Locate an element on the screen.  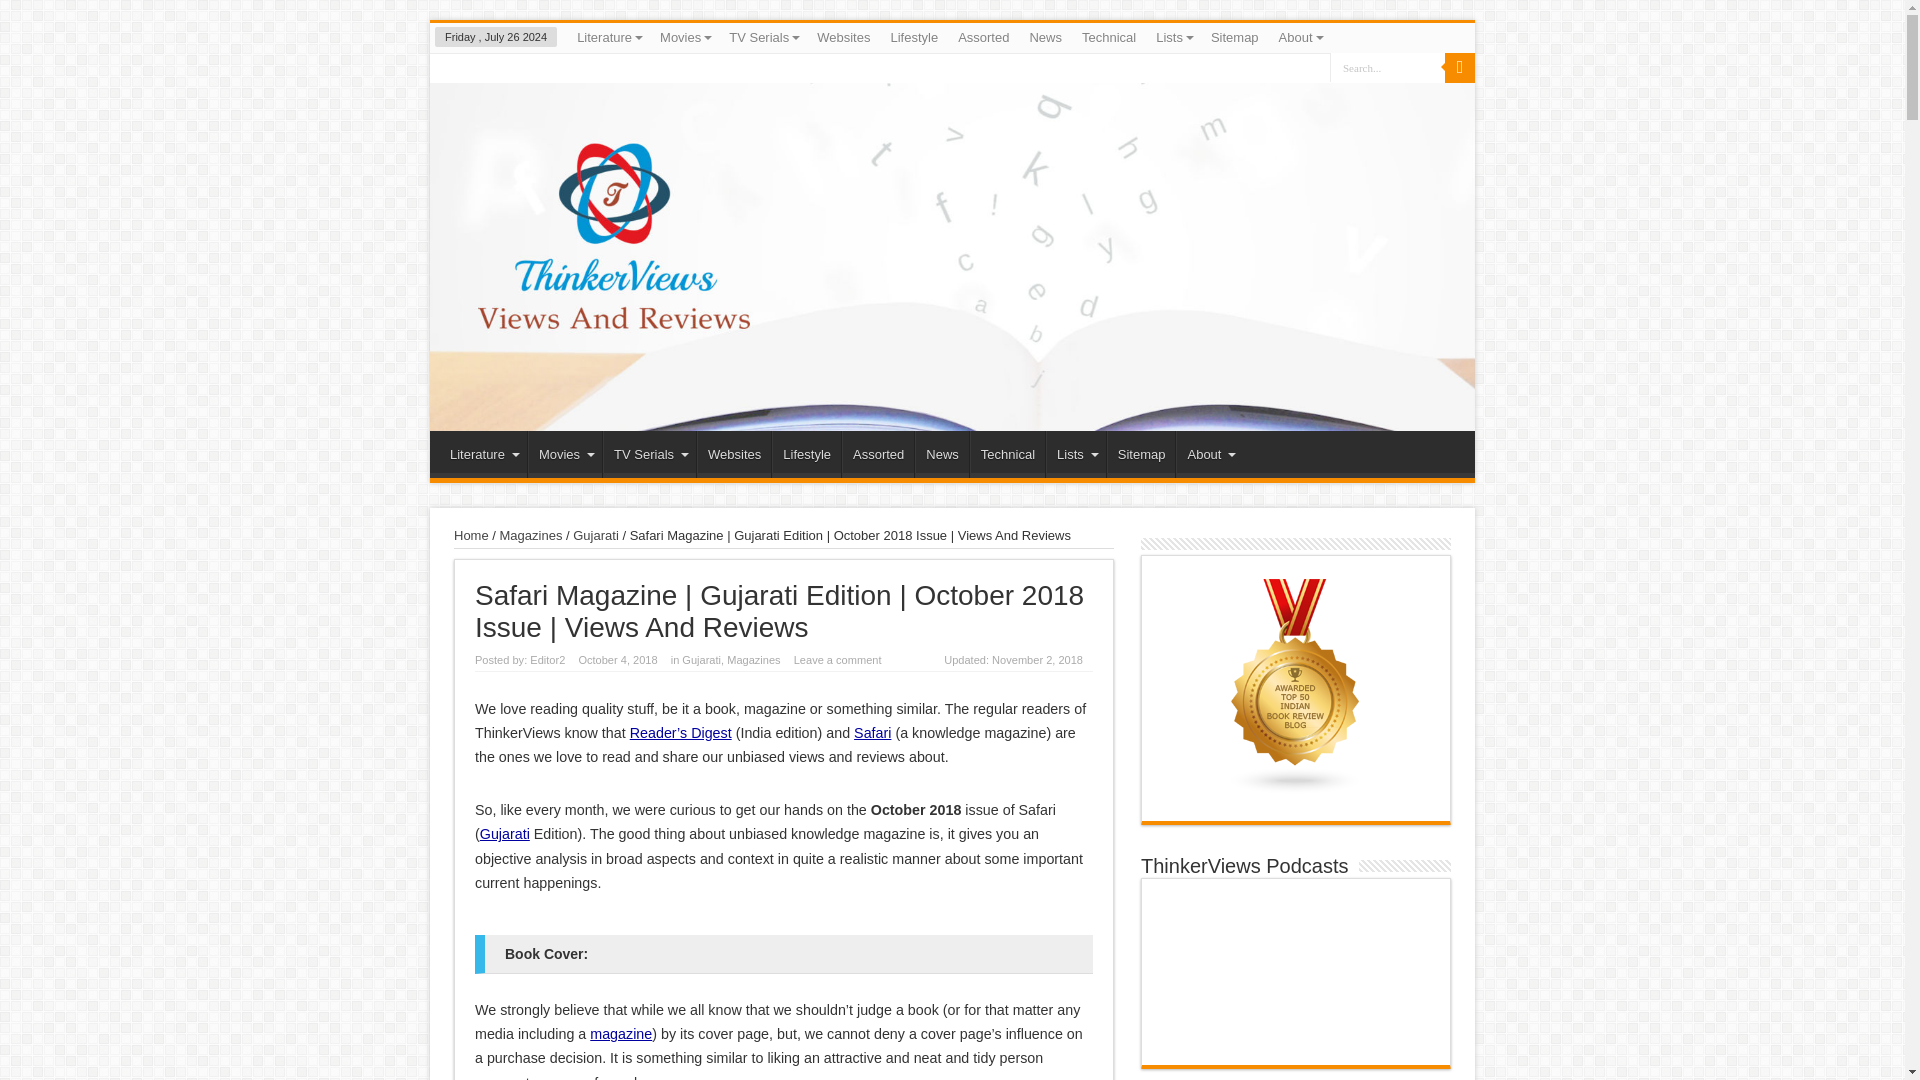
Assorted is located at coordinates (984, 37).